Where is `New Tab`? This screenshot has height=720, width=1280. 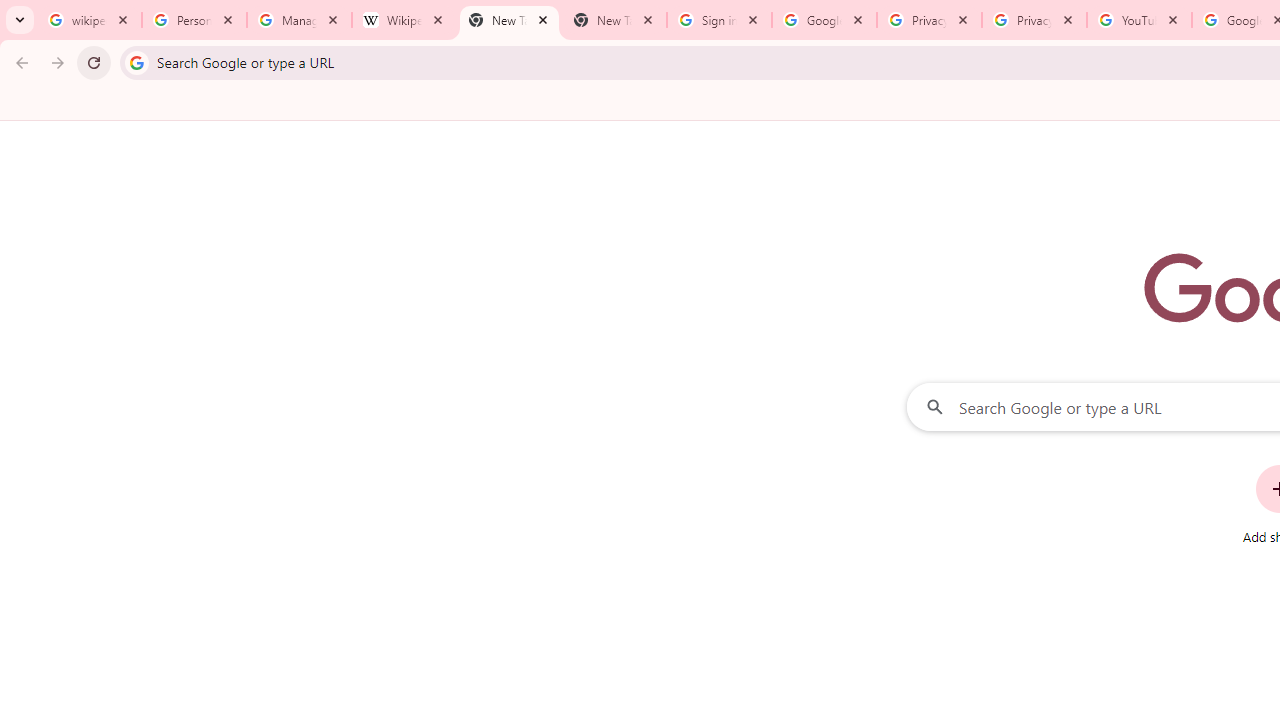
New Tab is located at coordinates (509, 20).